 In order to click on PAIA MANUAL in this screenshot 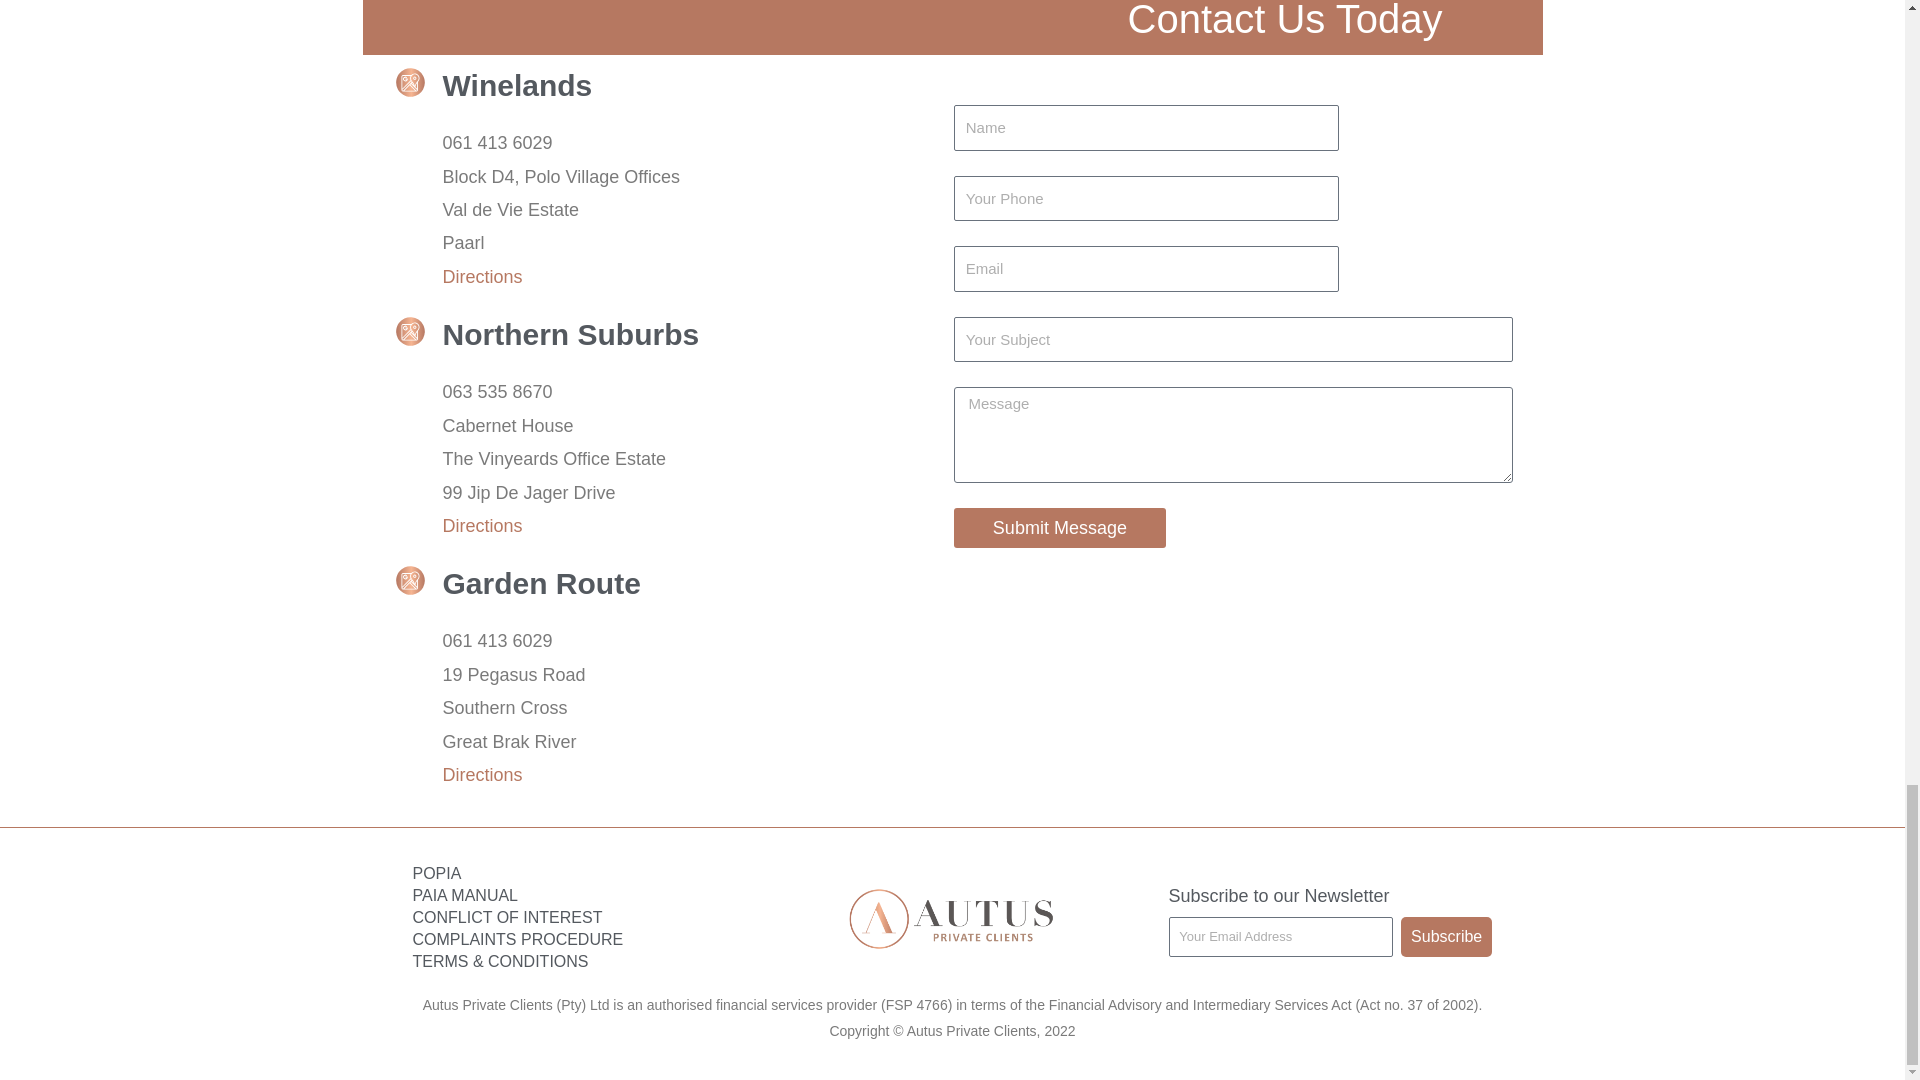, I will do `click(574, 896)`.